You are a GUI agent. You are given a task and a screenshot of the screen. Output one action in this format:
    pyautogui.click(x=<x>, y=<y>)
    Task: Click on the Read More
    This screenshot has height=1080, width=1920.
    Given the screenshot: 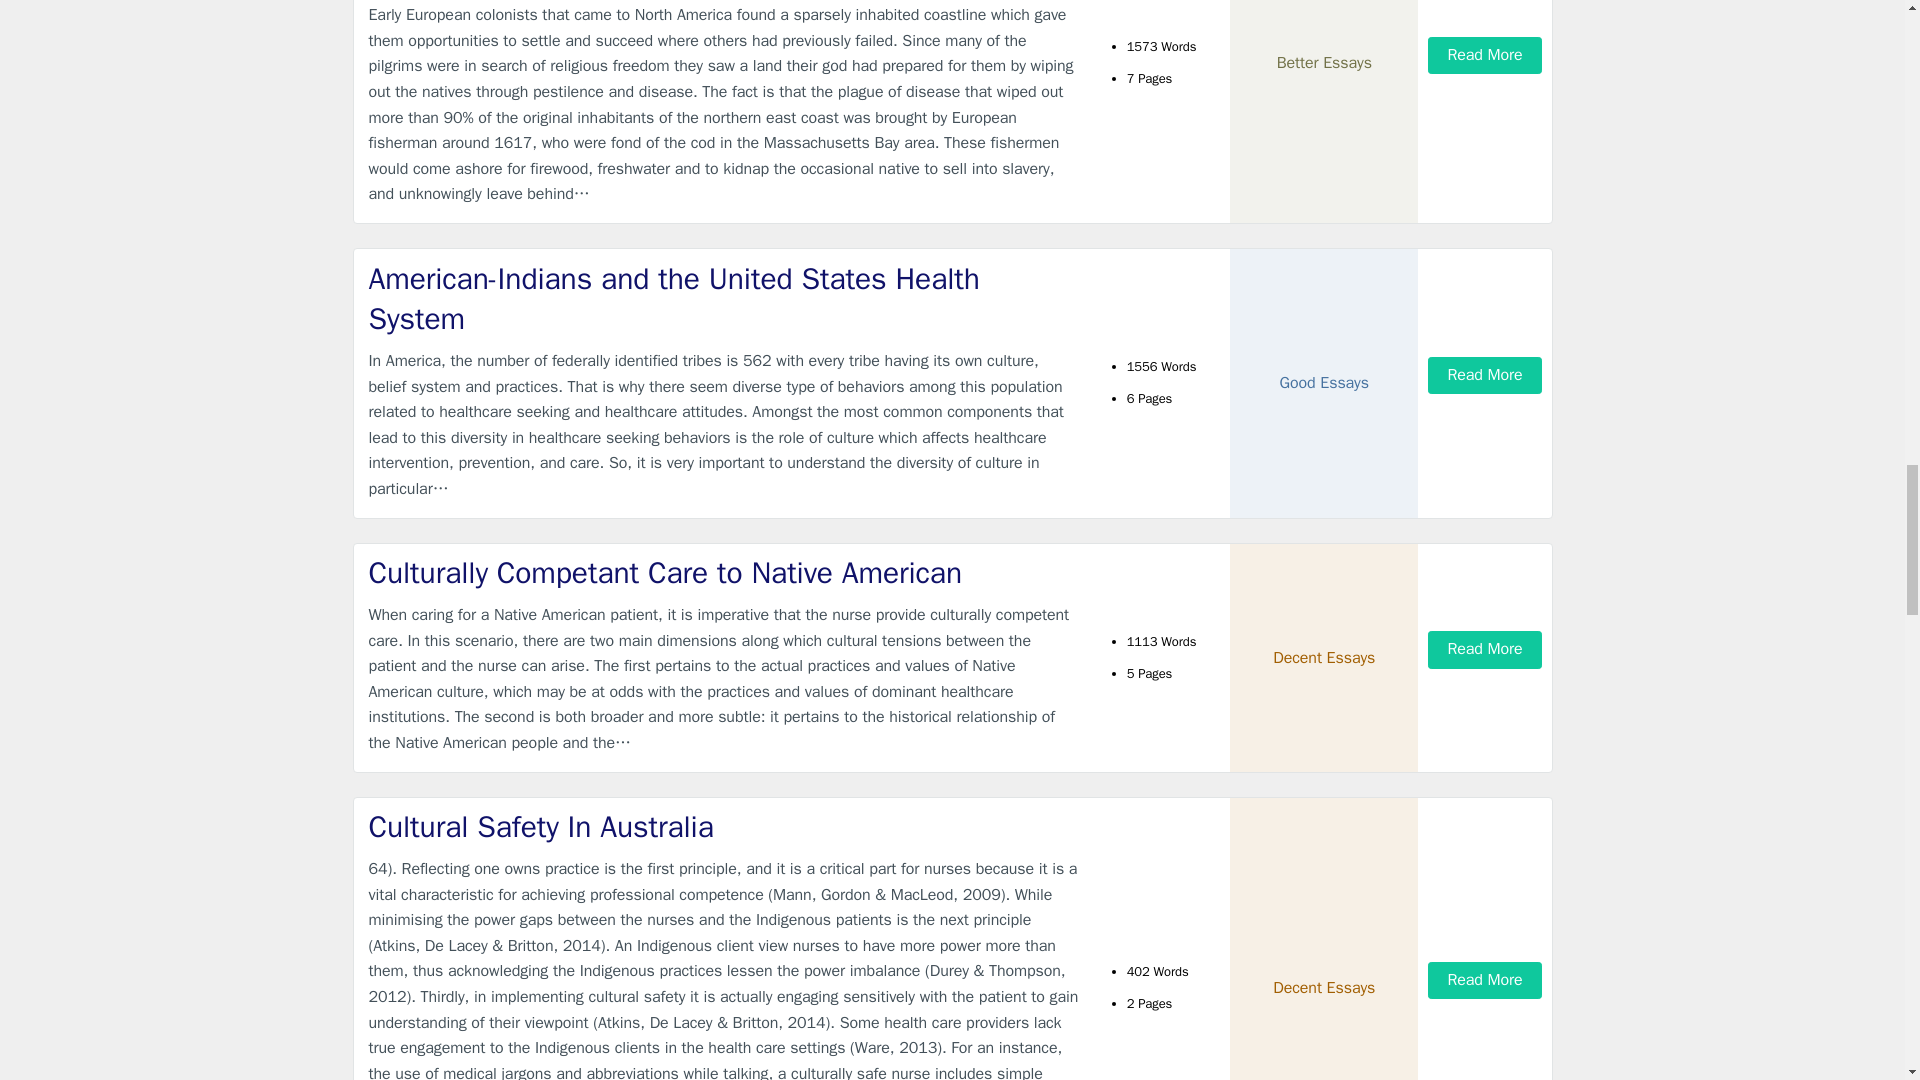 What is the action you would take?
    pyautogui.click(x=1484, y=980)
    